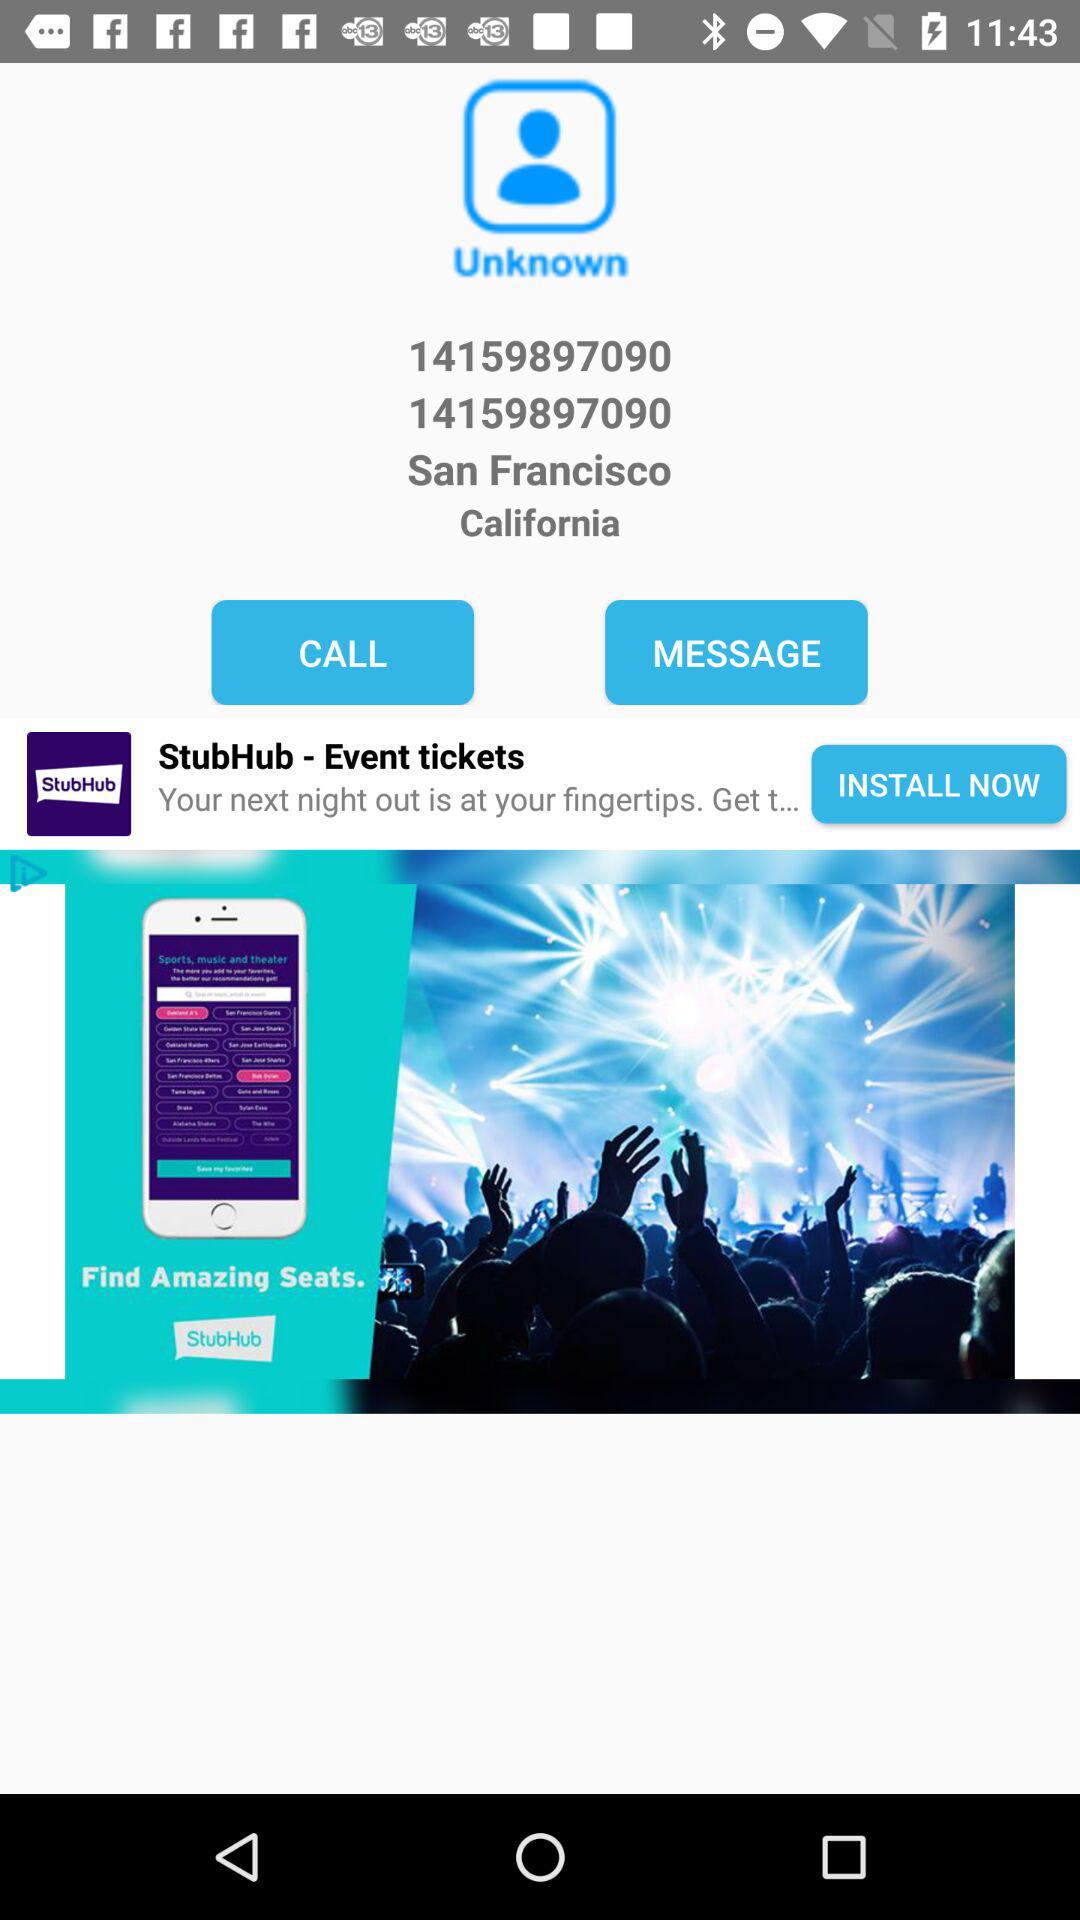 Image resolution: width=1080 pixels, height=1920 pixels. Describe the element at coordinates (484, 800) in the screenshot. I see `tap the icon to the left of the install now icon` at that location.